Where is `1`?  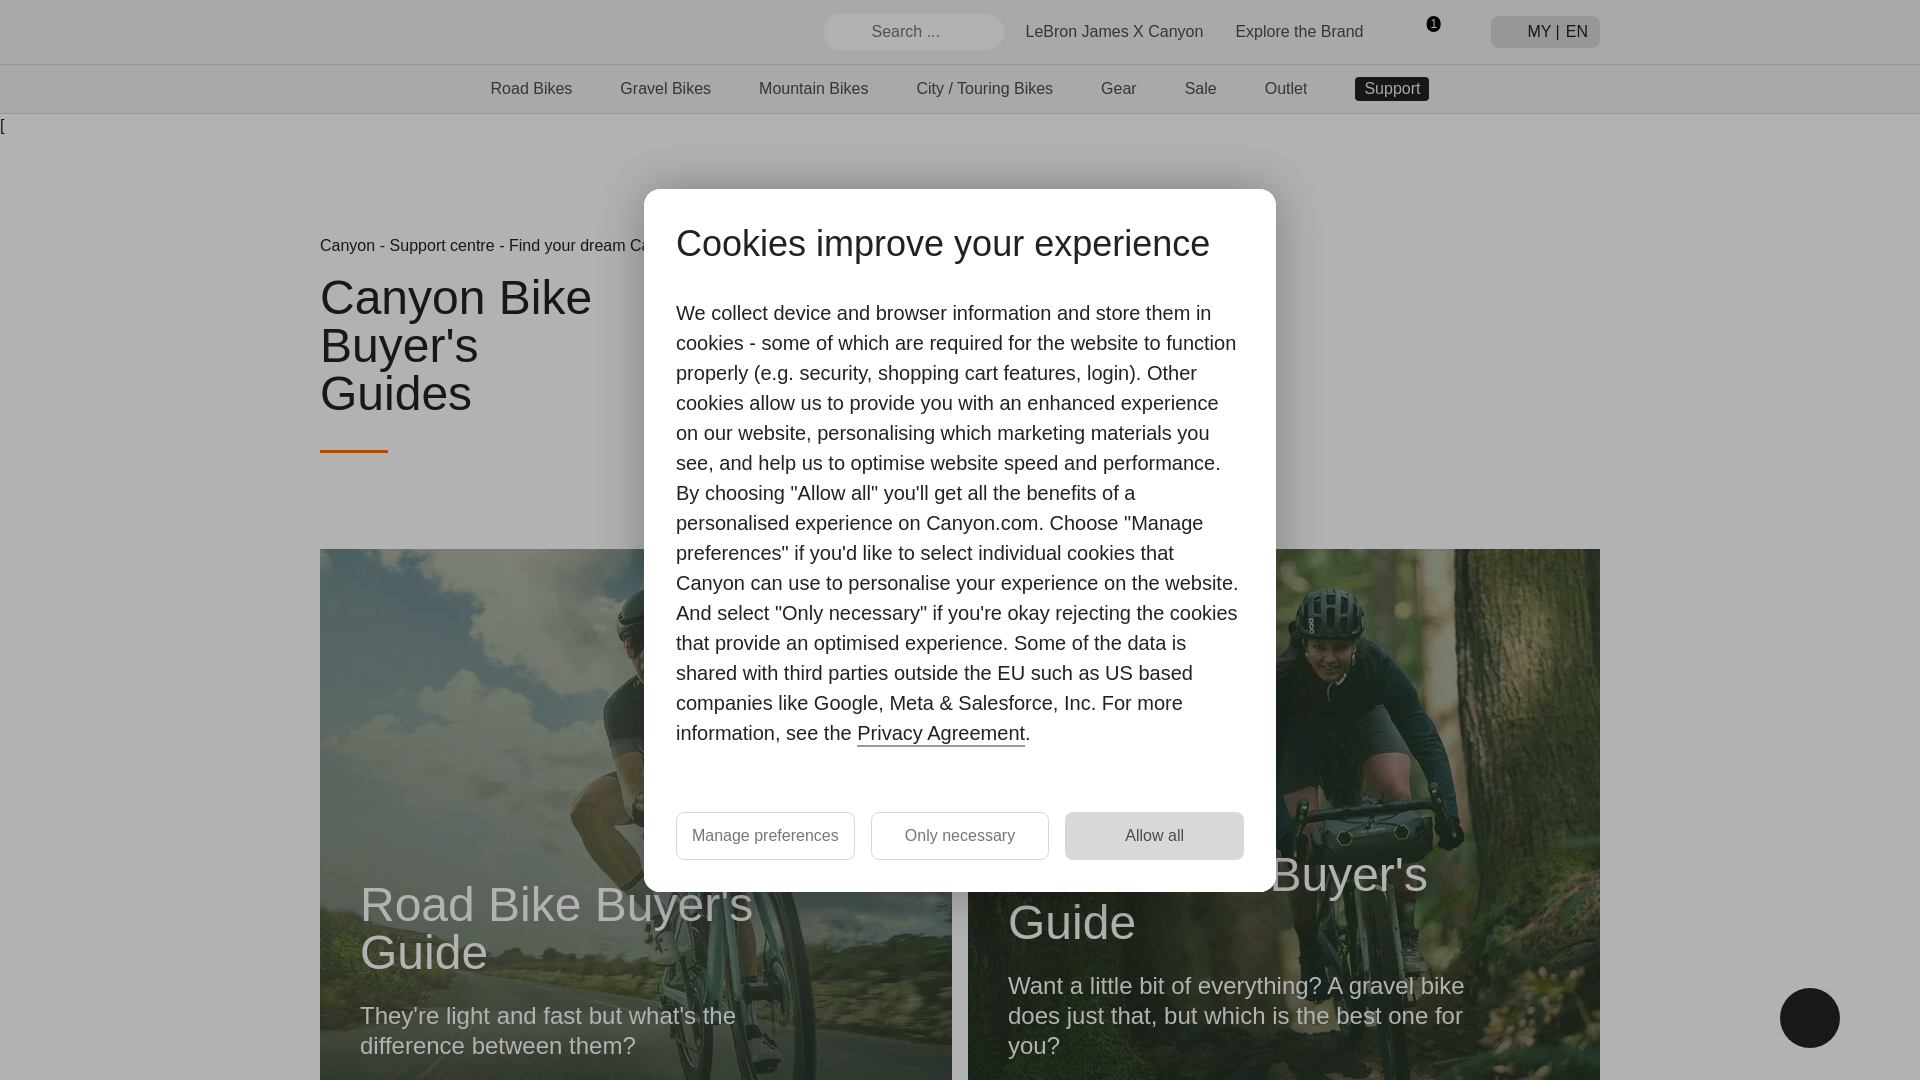 1 is located at coordinates (1425, 31).